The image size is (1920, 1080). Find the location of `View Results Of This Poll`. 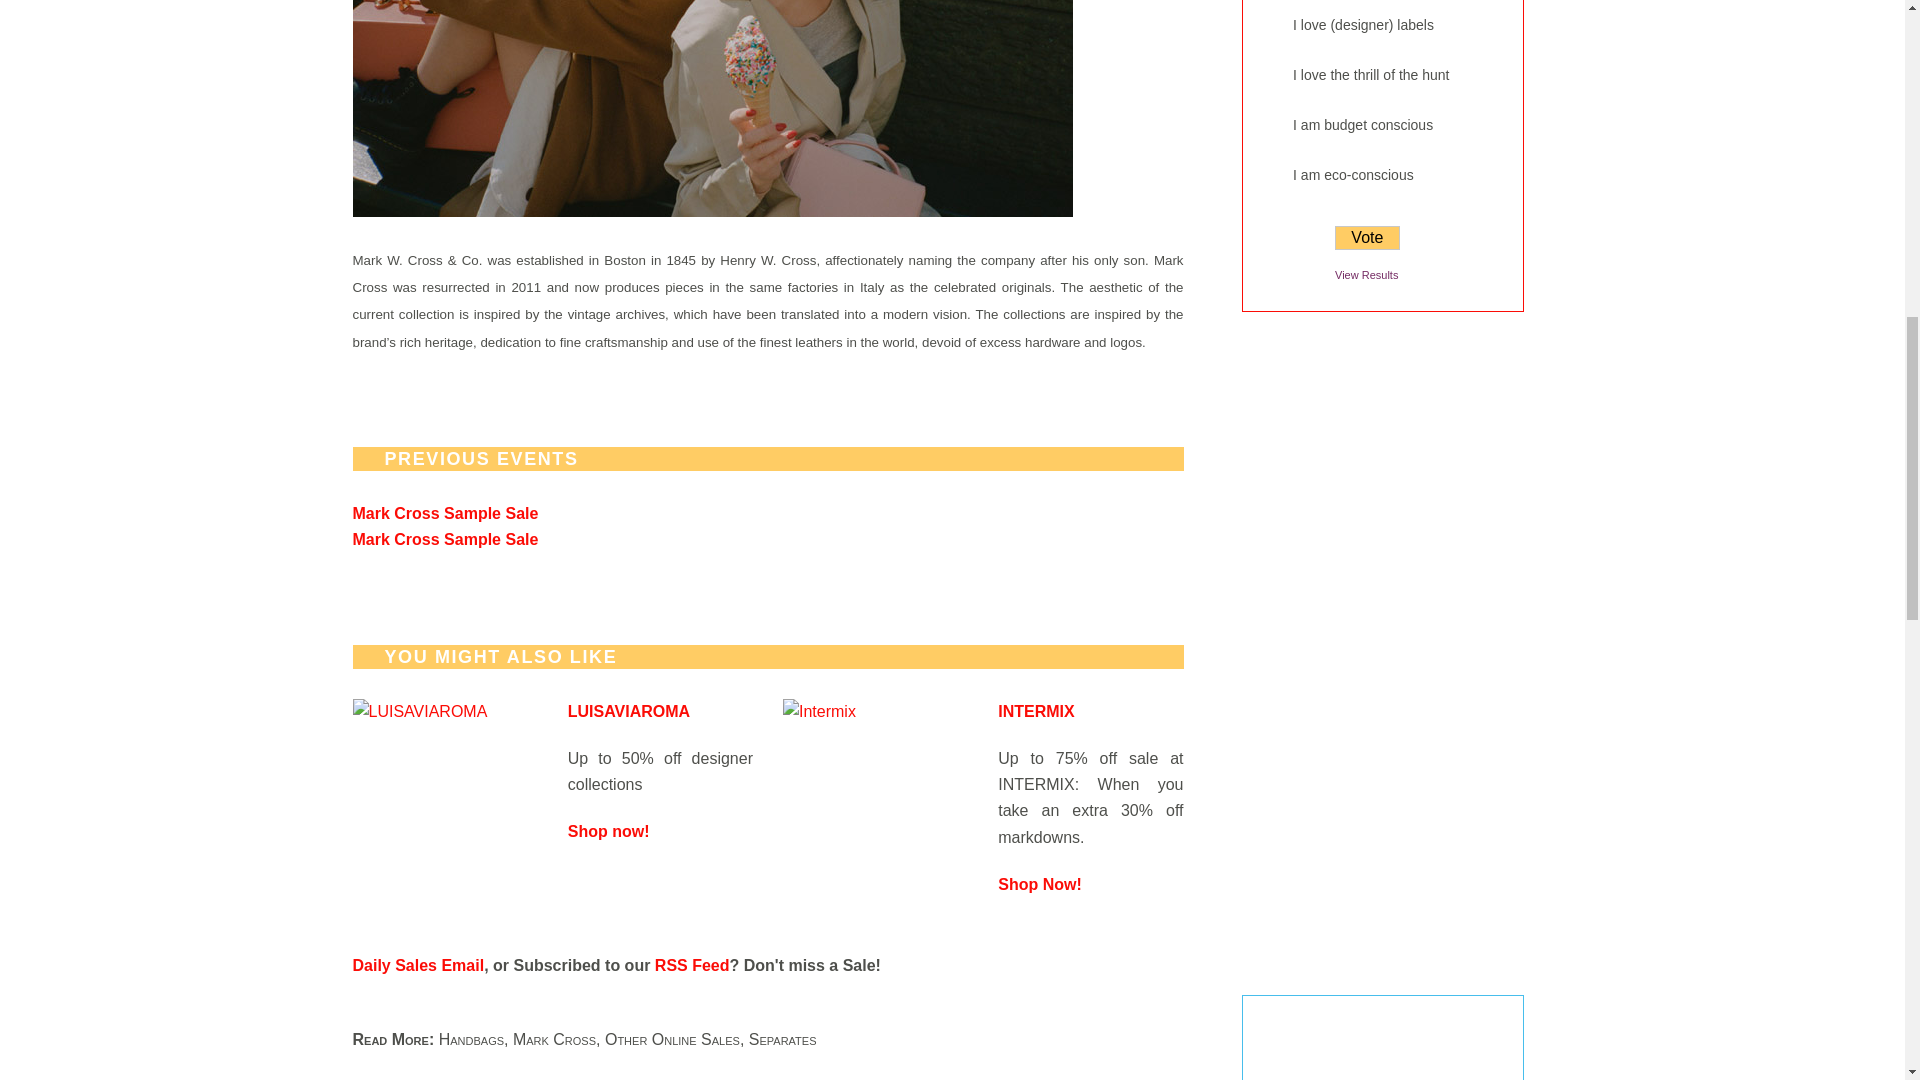

View Results Of This Poll is located at coordinates (1366, 274).